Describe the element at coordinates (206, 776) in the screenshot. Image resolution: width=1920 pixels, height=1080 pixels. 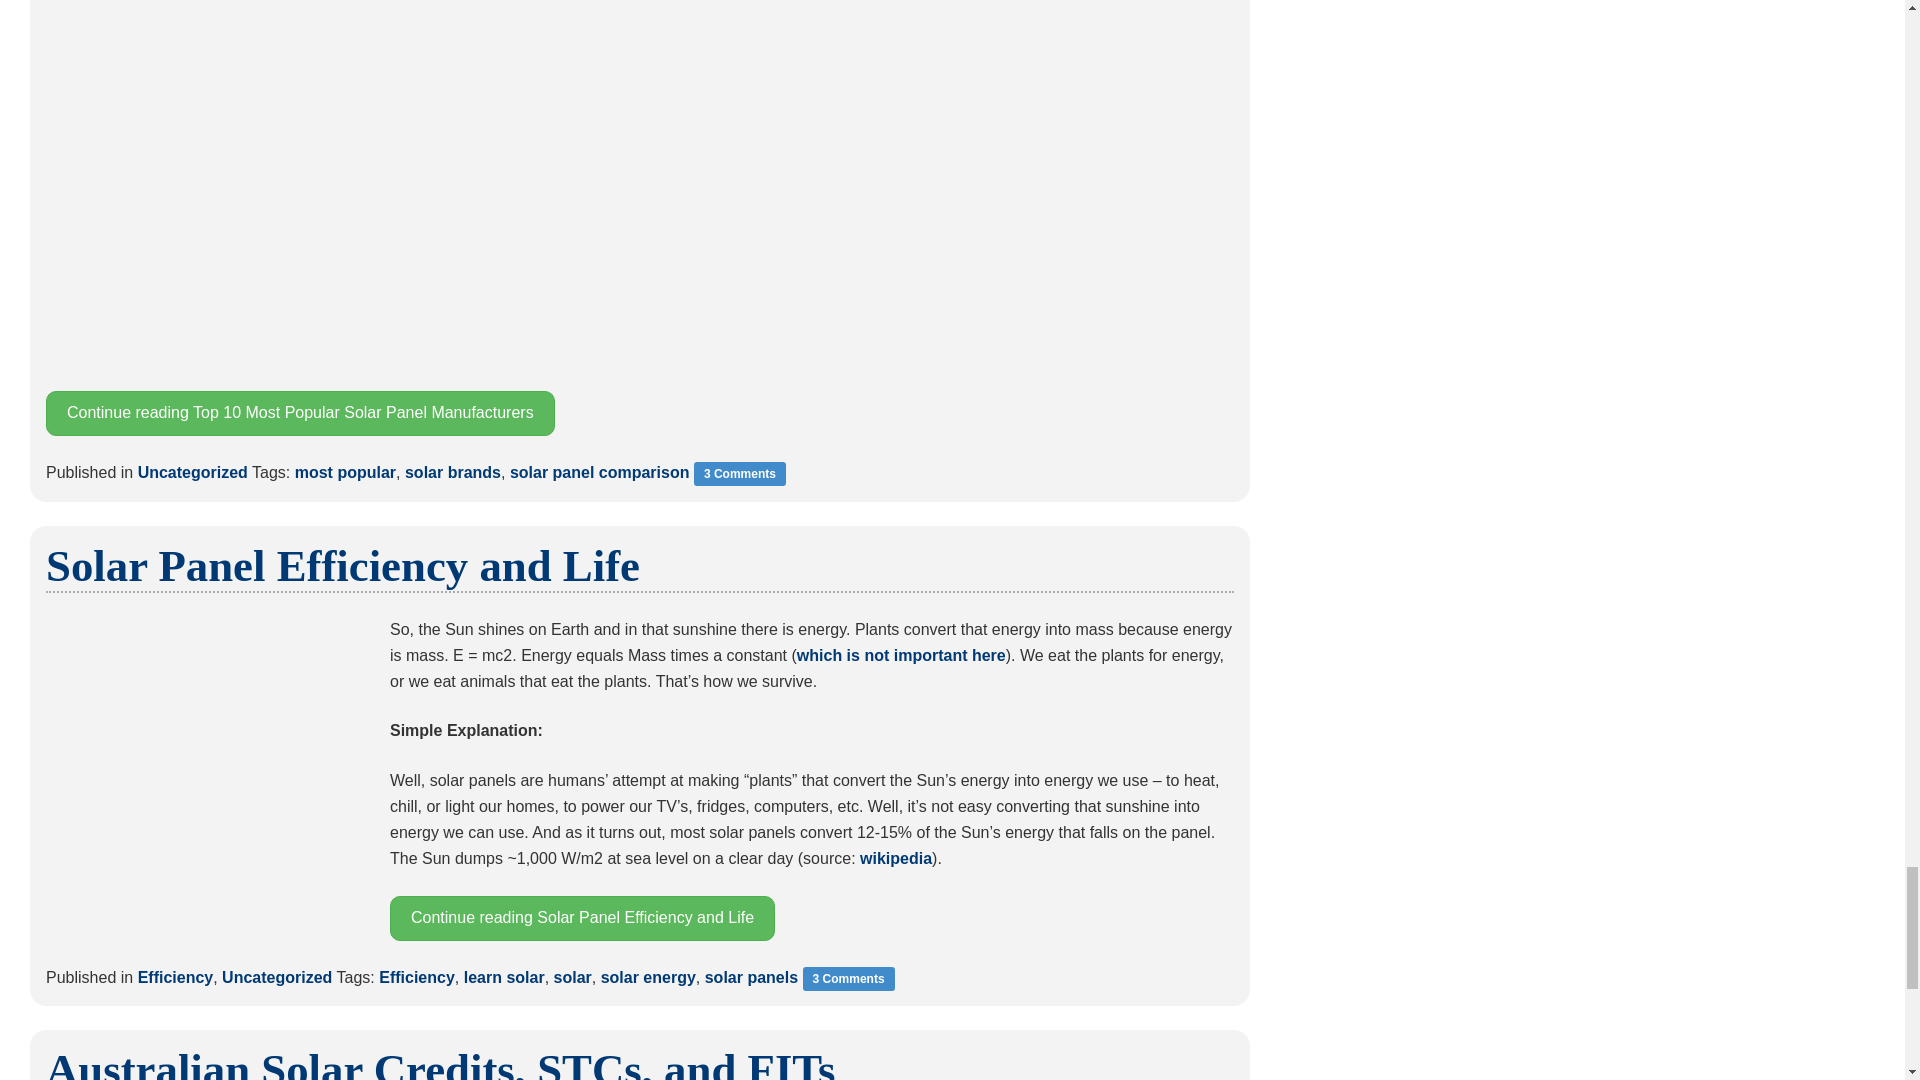
I see `Solar Flower of Life` at that location.